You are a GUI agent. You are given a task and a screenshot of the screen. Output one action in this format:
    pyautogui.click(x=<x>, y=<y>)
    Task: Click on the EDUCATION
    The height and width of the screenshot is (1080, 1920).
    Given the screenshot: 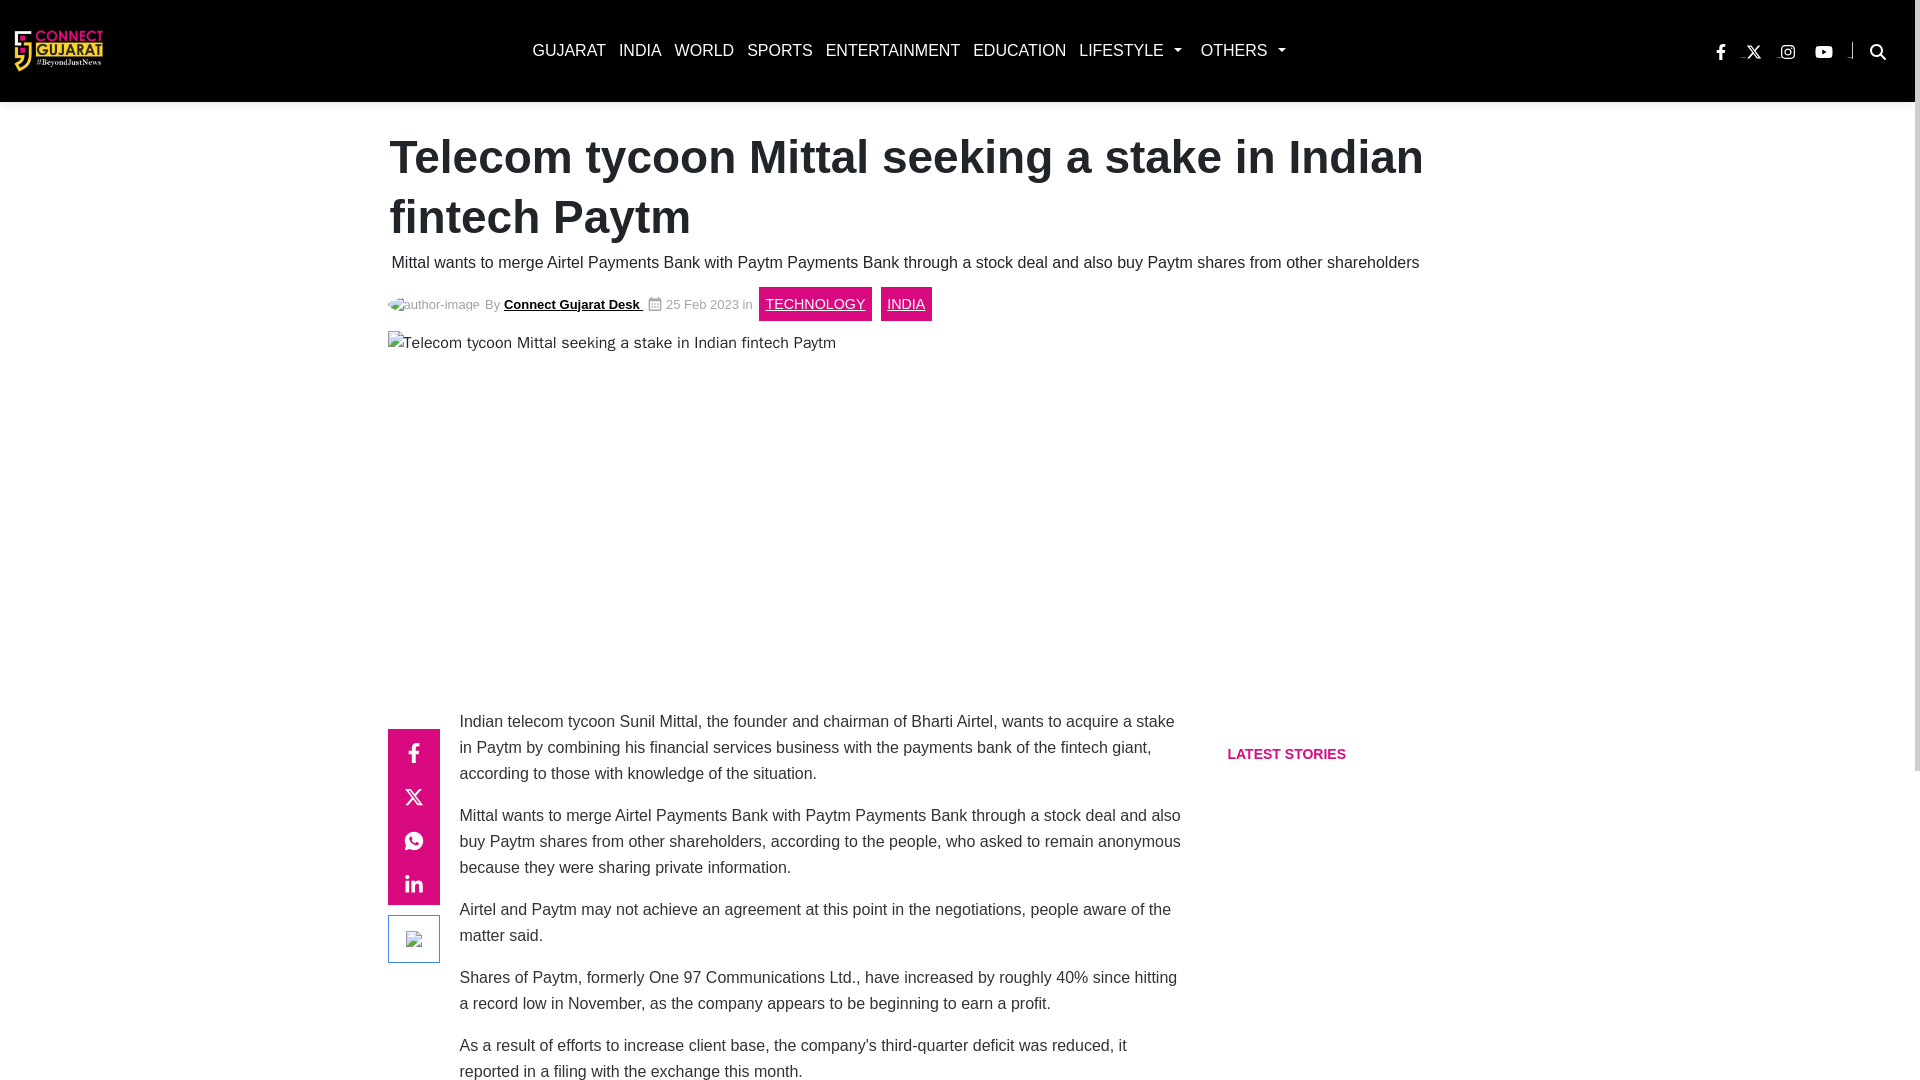 What is the action you would take?
    pyautogui.click(x=1015, y=50)
    